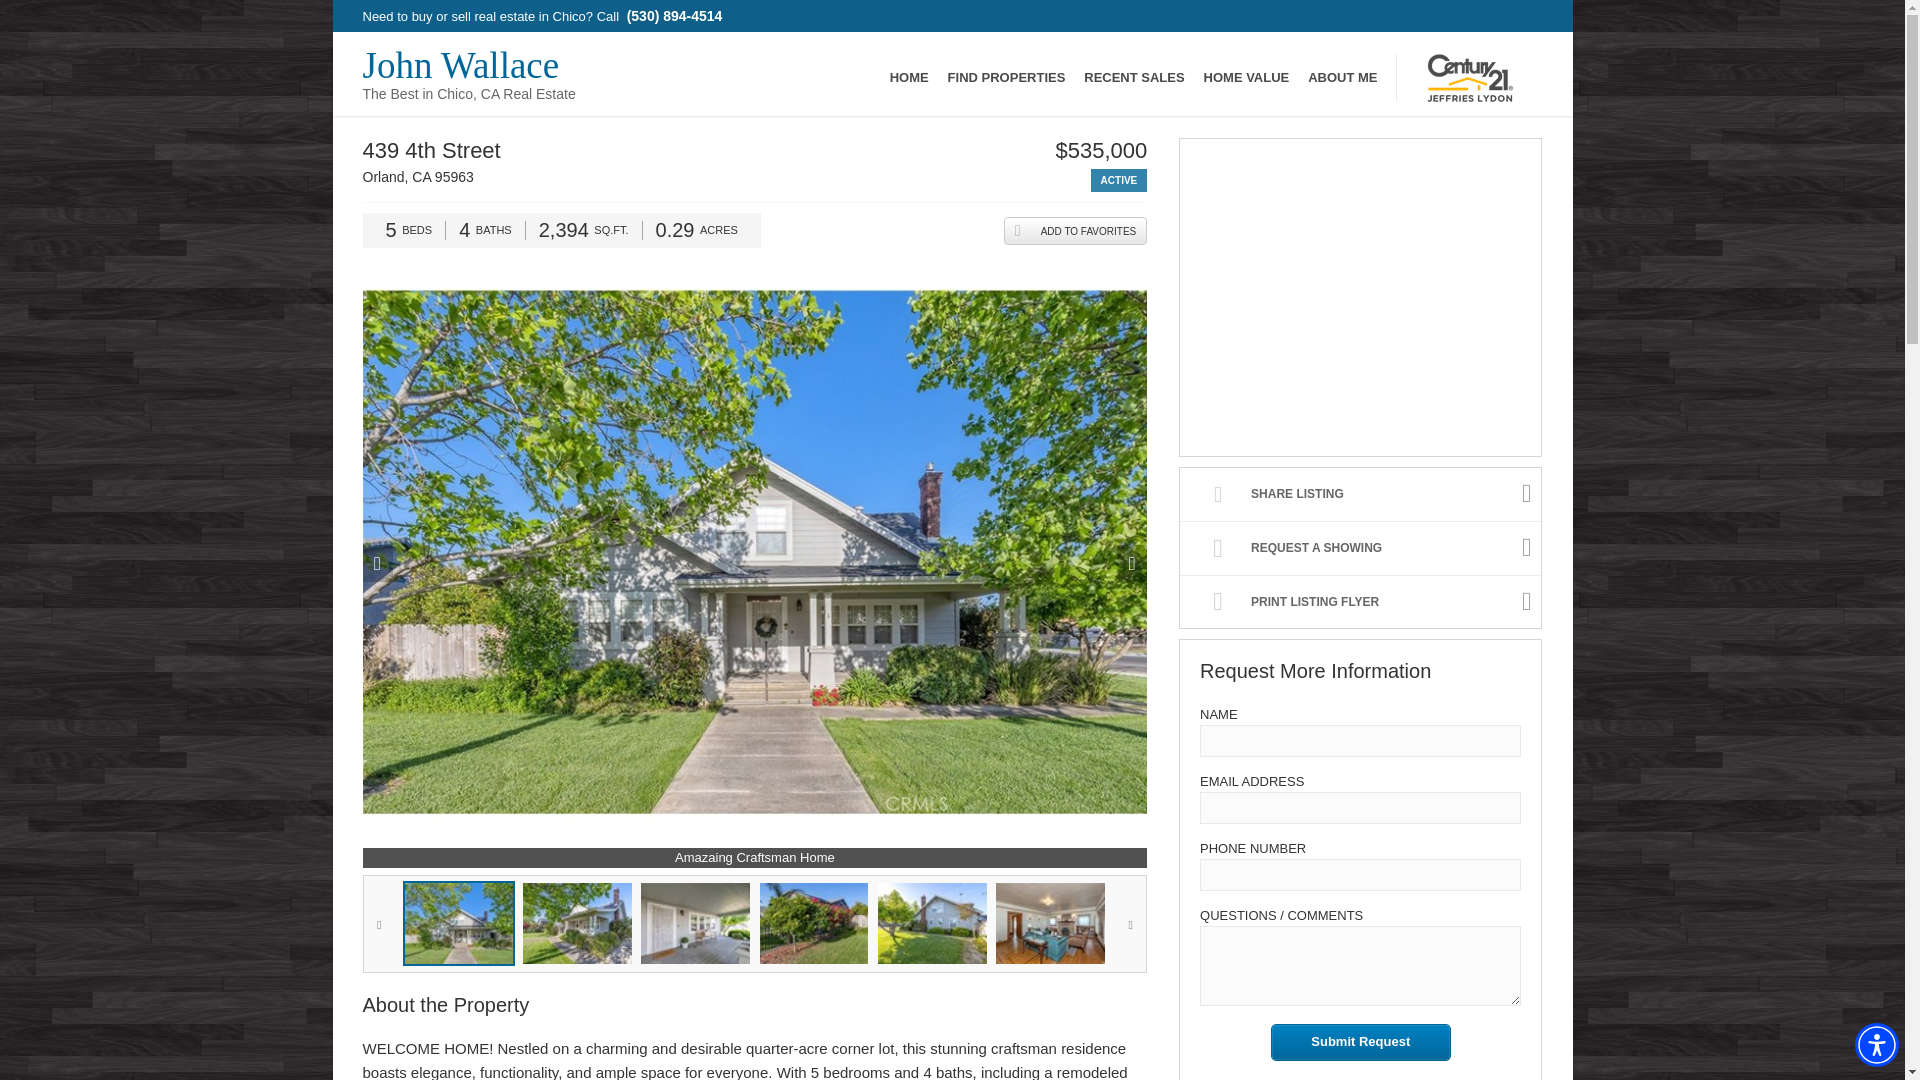  I want to click on Accessibility Menu, so click(1876, 1044).